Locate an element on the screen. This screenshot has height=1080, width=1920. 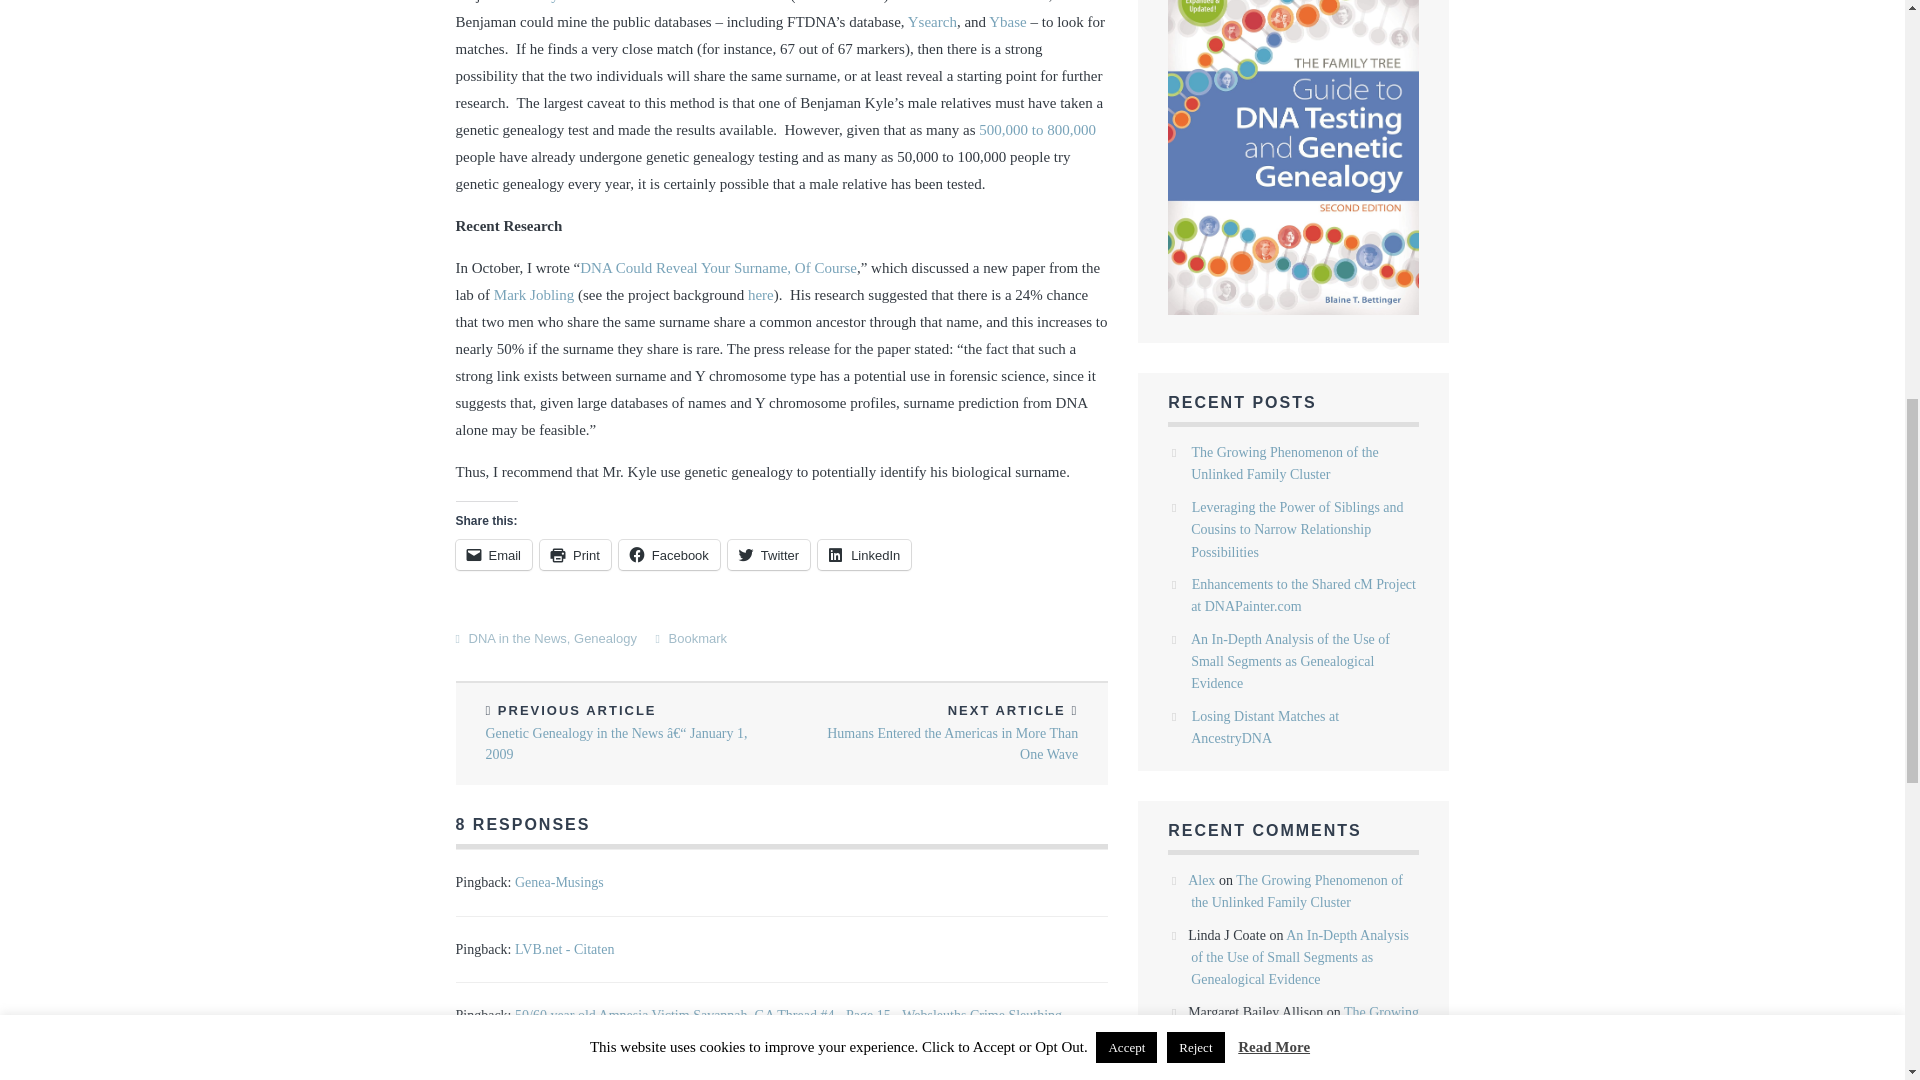
Click to share on LinkedIn is located at coordinates (864, 555).